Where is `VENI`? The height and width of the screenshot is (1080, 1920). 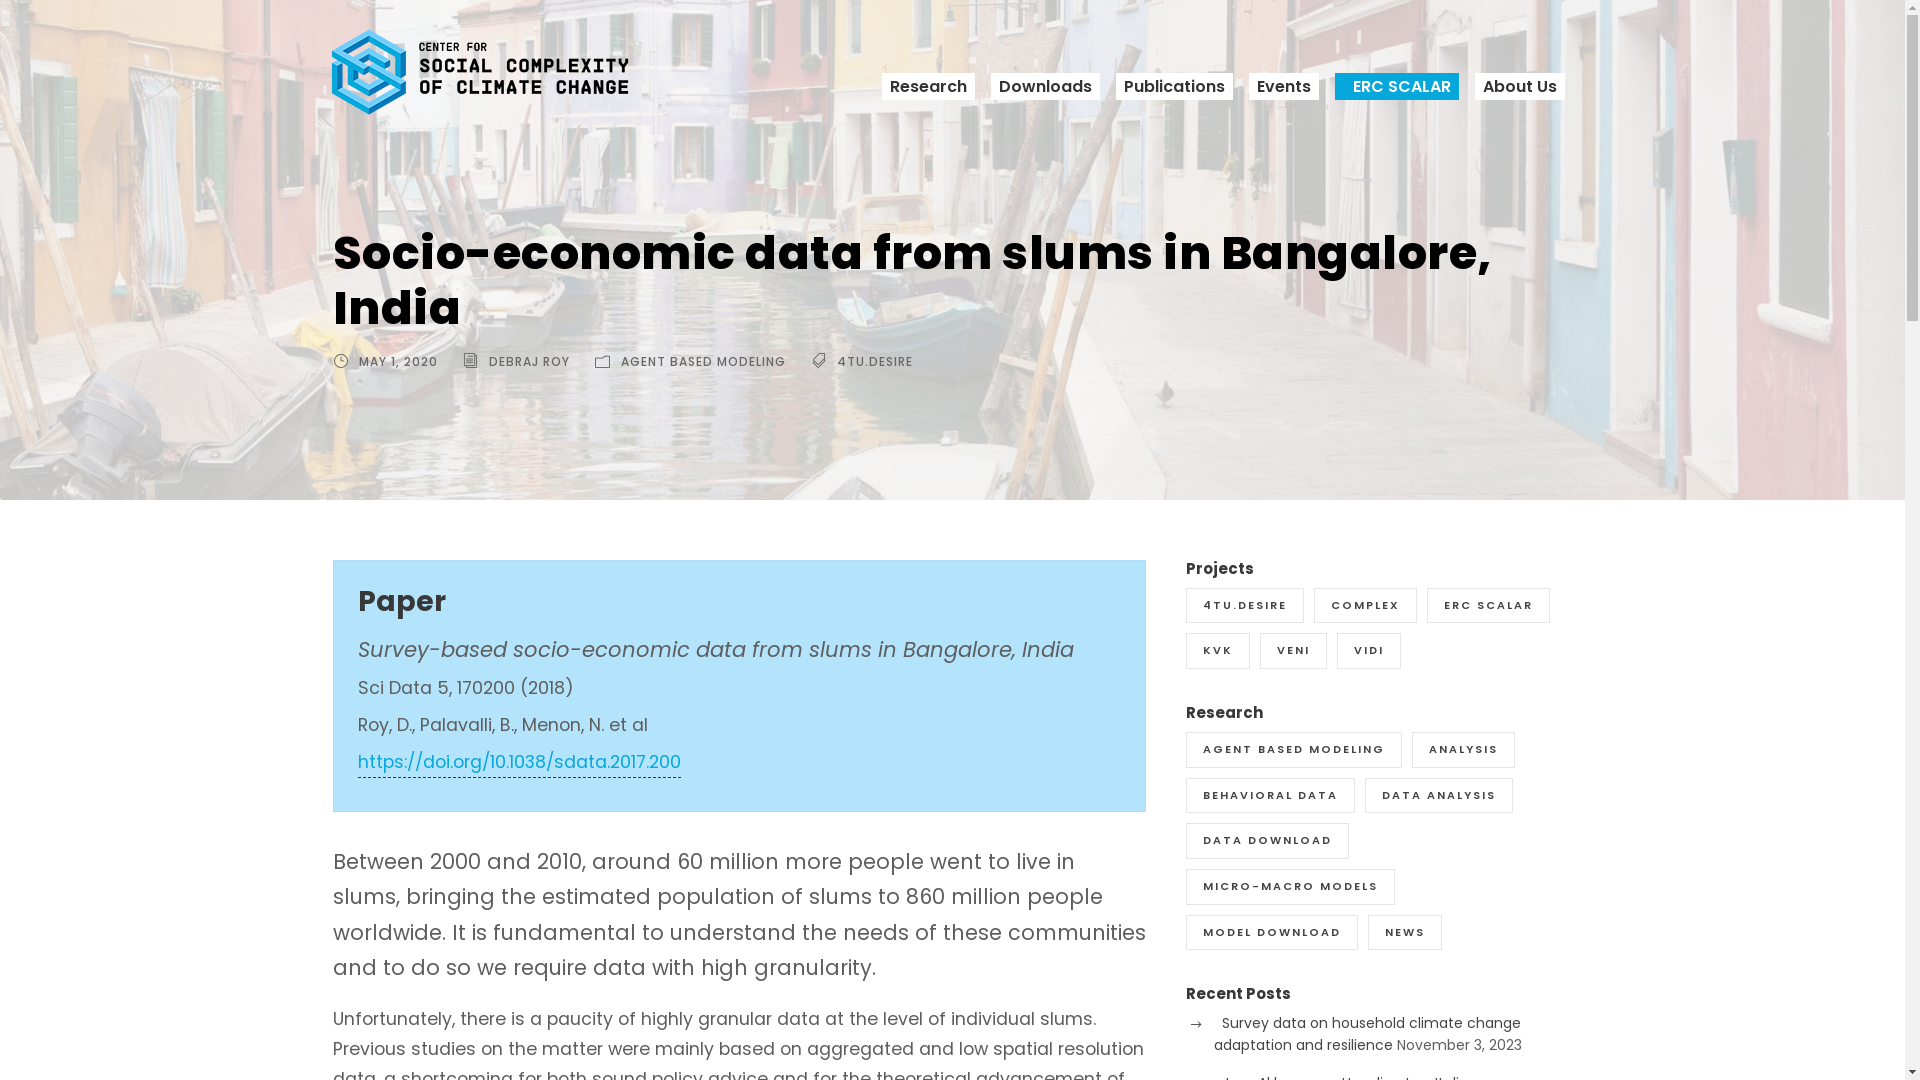
VENI is located at coordinates (1294, 651).